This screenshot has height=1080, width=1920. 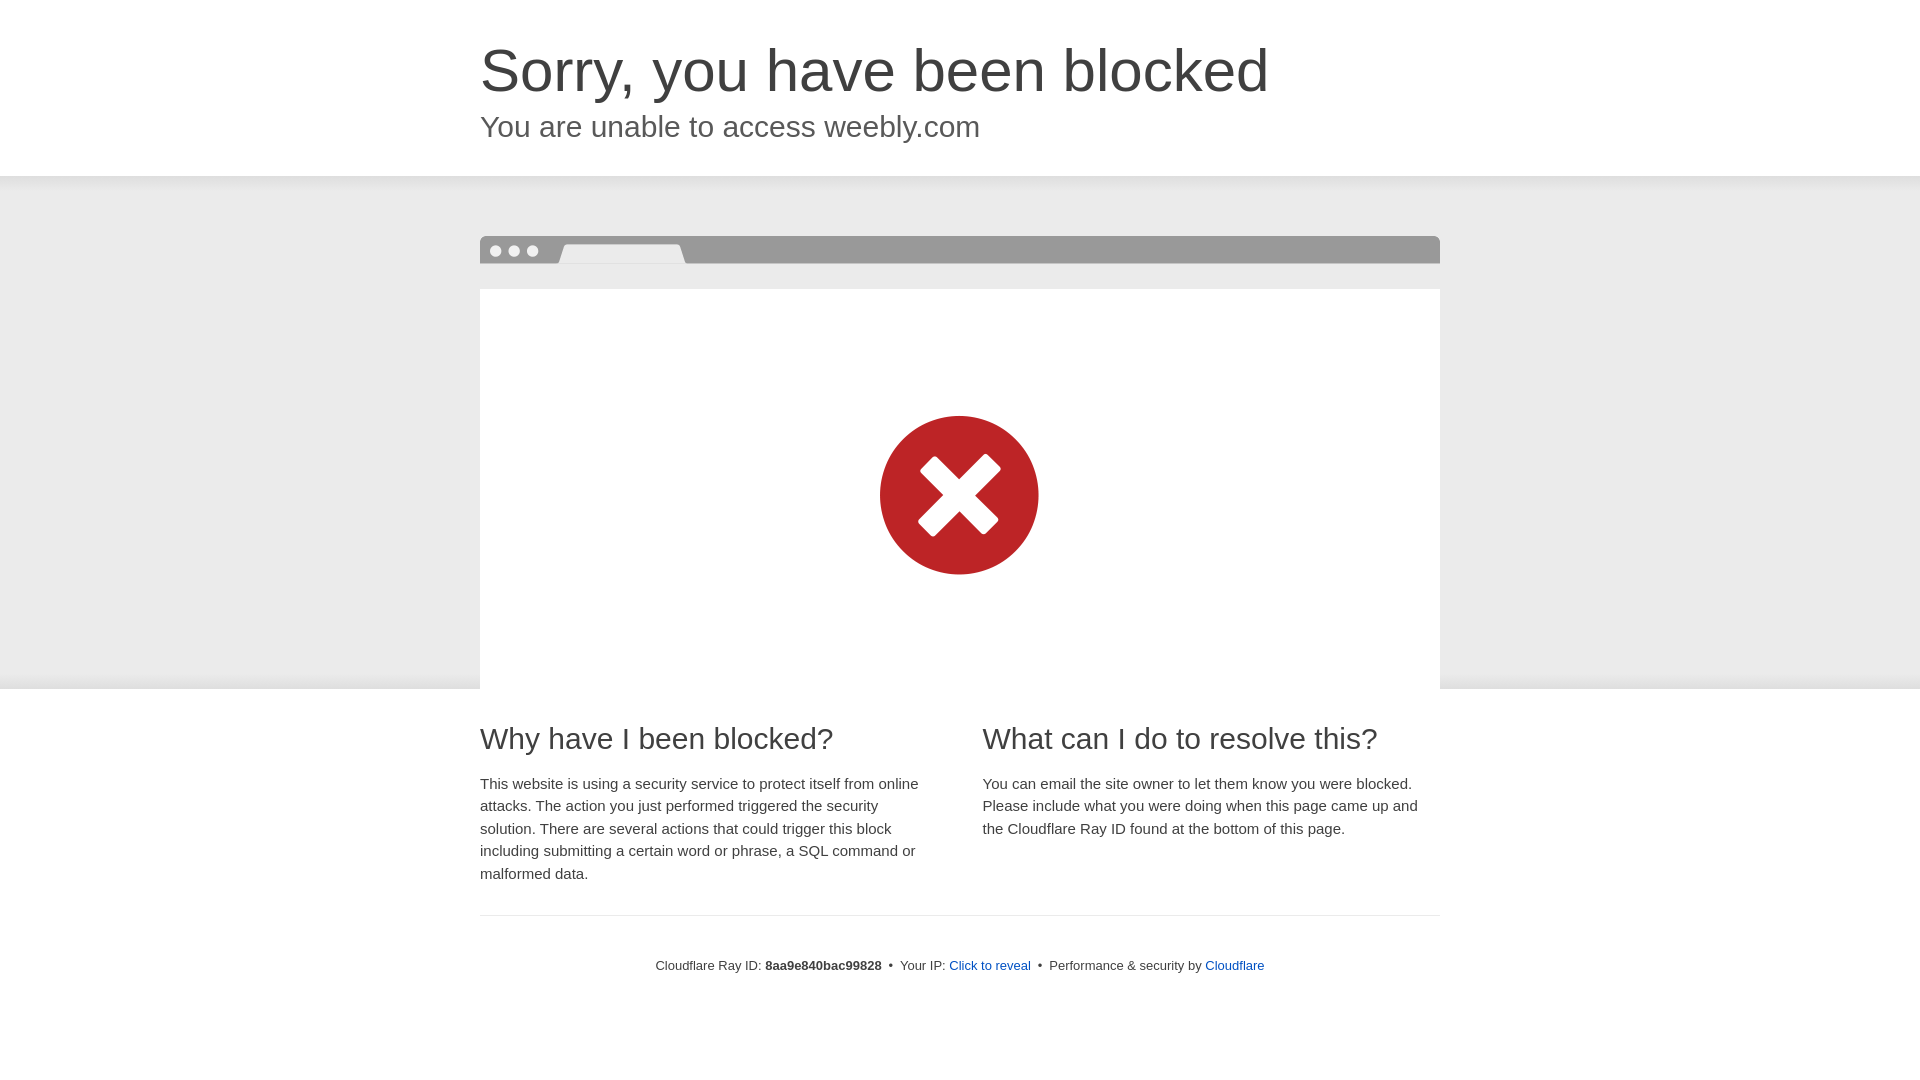 I want to click on Cloudflare, so click(x=1234, y=965).